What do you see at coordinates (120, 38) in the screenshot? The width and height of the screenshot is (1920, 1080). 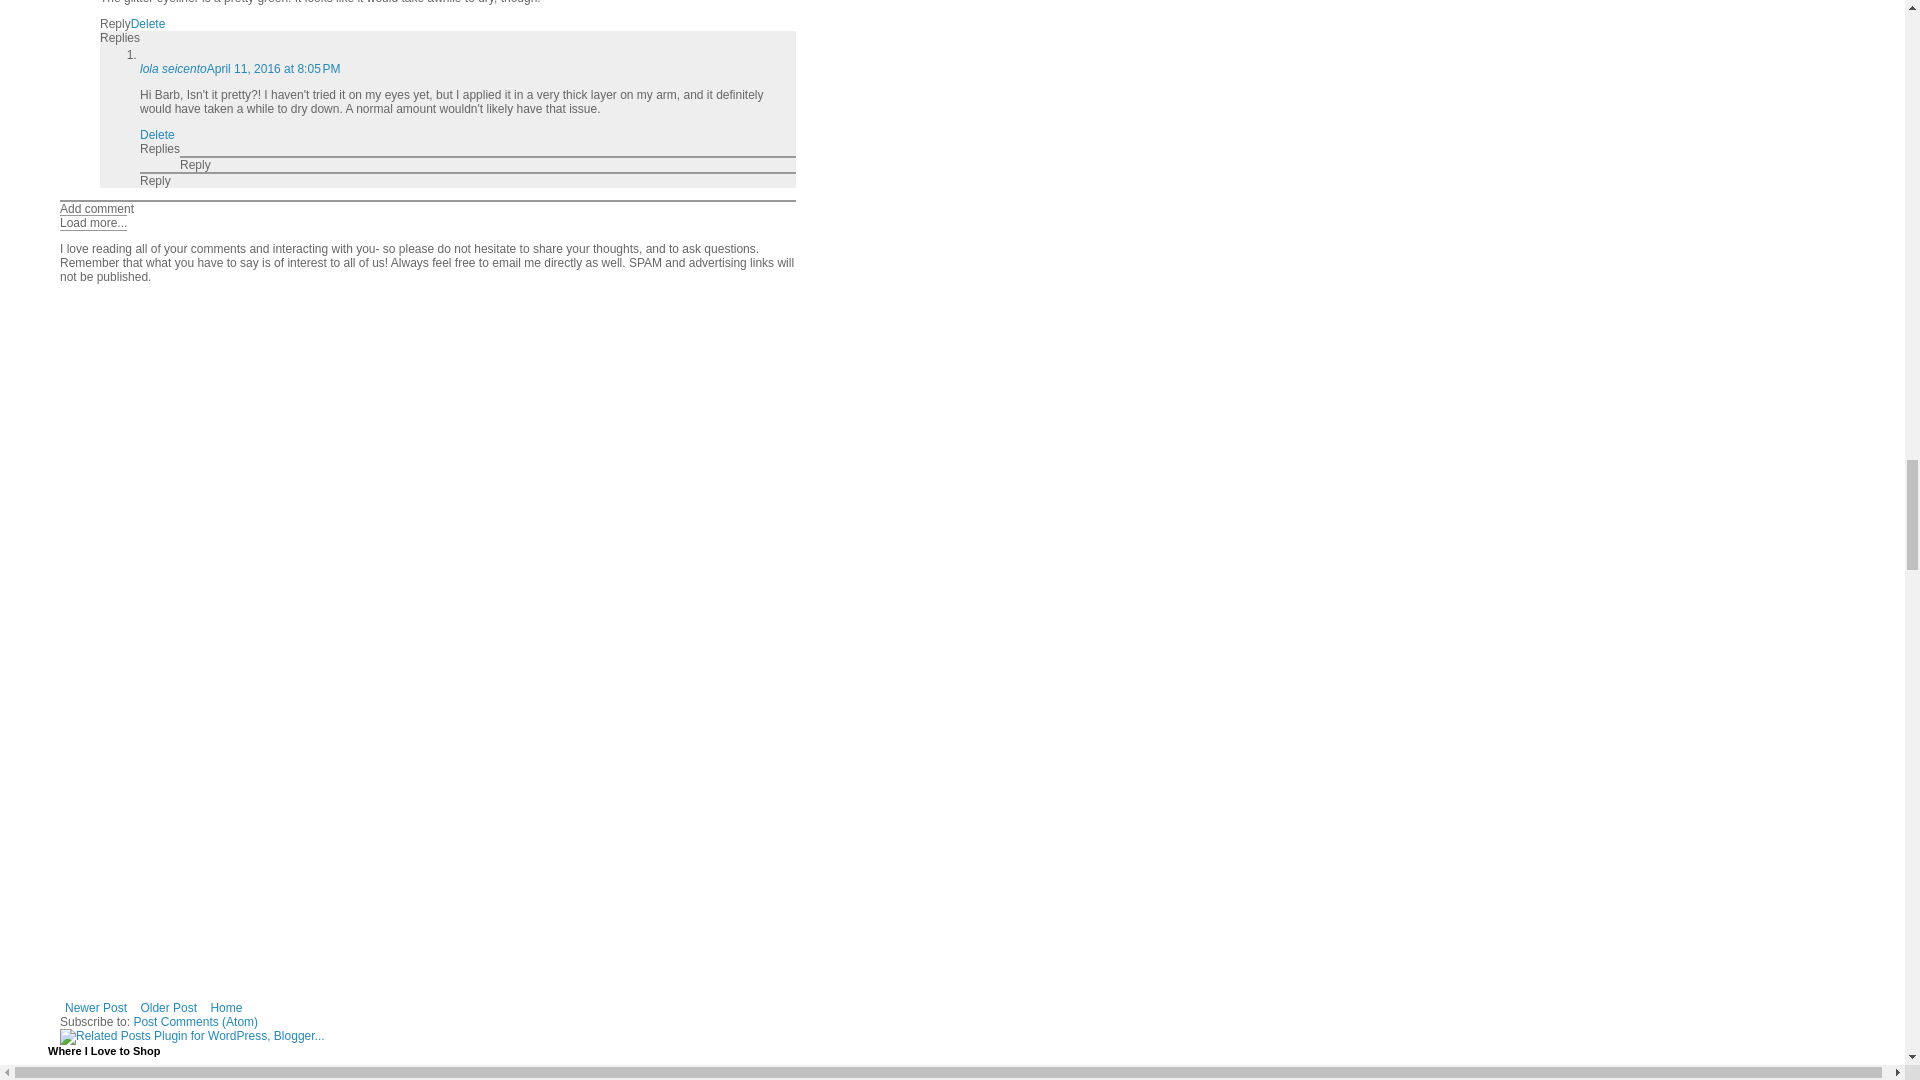 I see `Replies` at bounding box center [120, 38].